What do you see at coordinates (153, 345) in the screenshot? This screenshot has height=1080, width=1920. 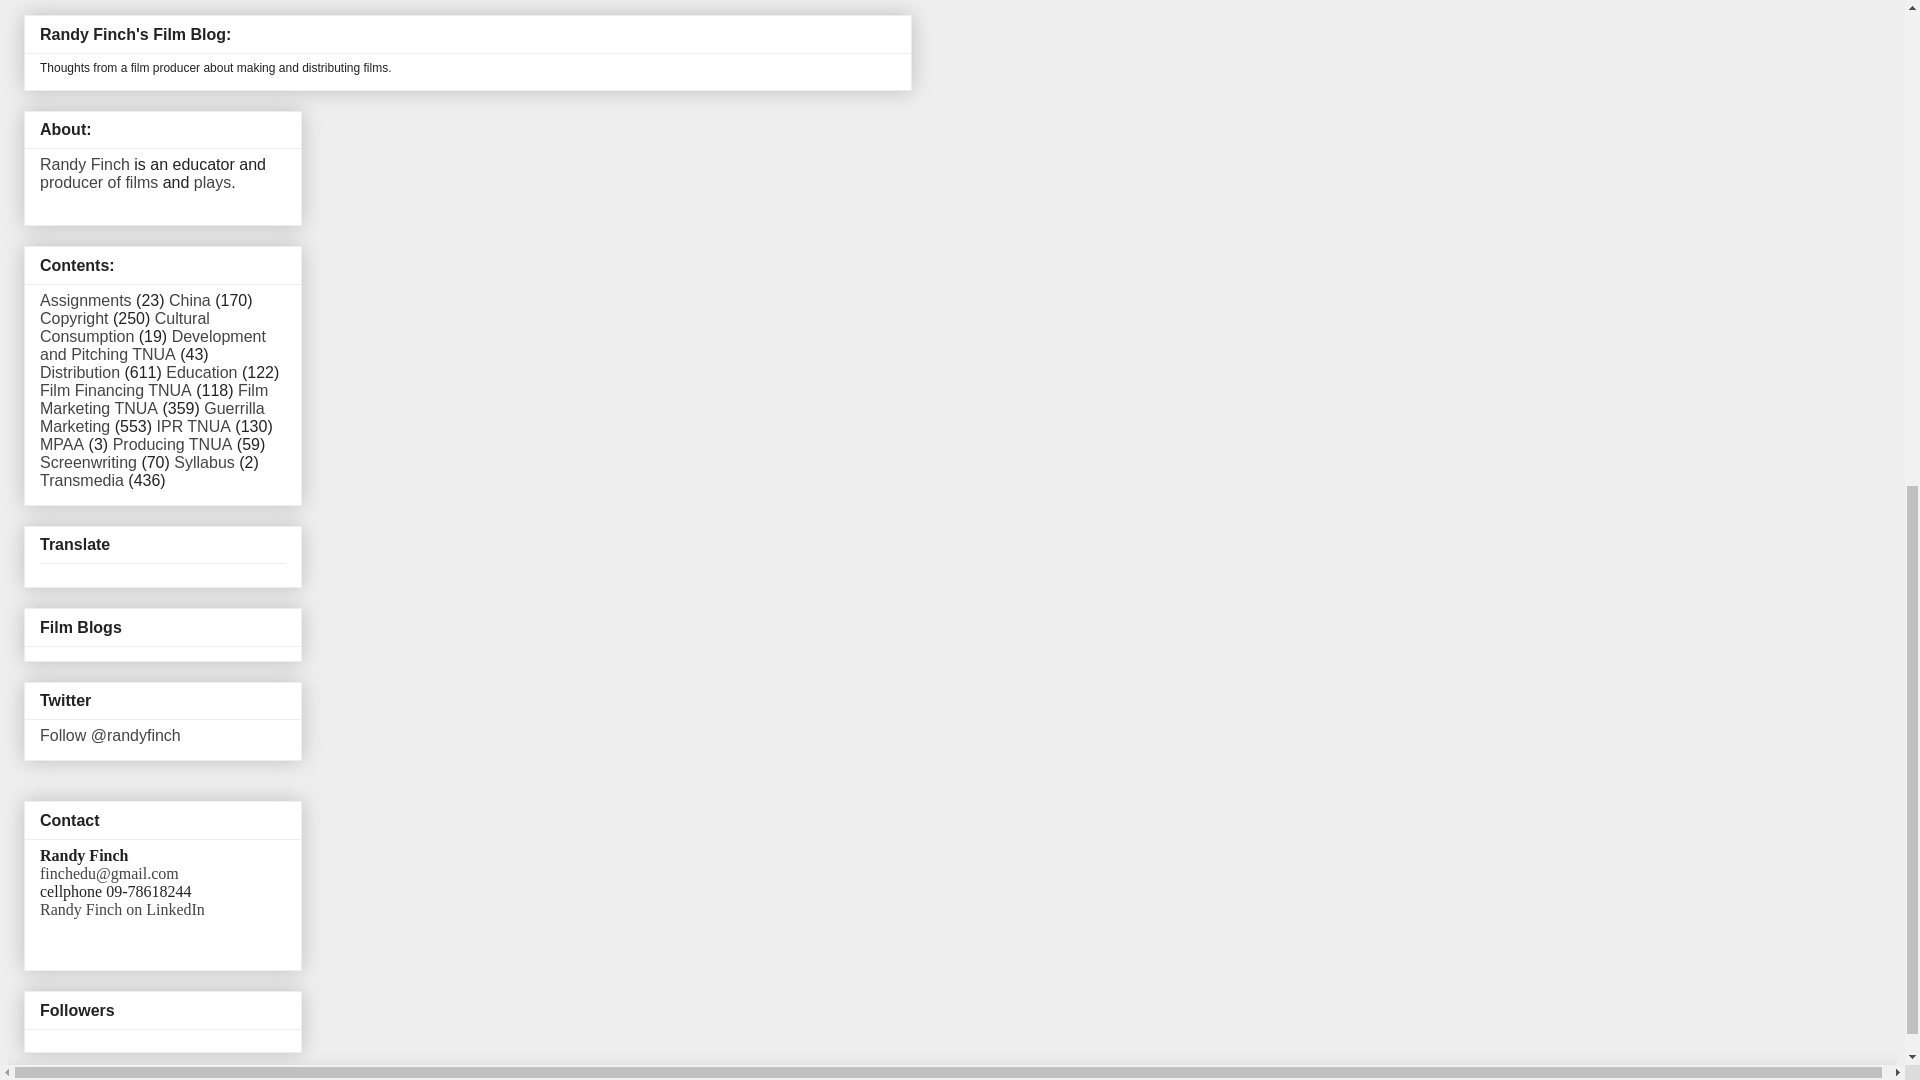 I see `Development and Pitching TNUA` at bounding box center [153, 345].